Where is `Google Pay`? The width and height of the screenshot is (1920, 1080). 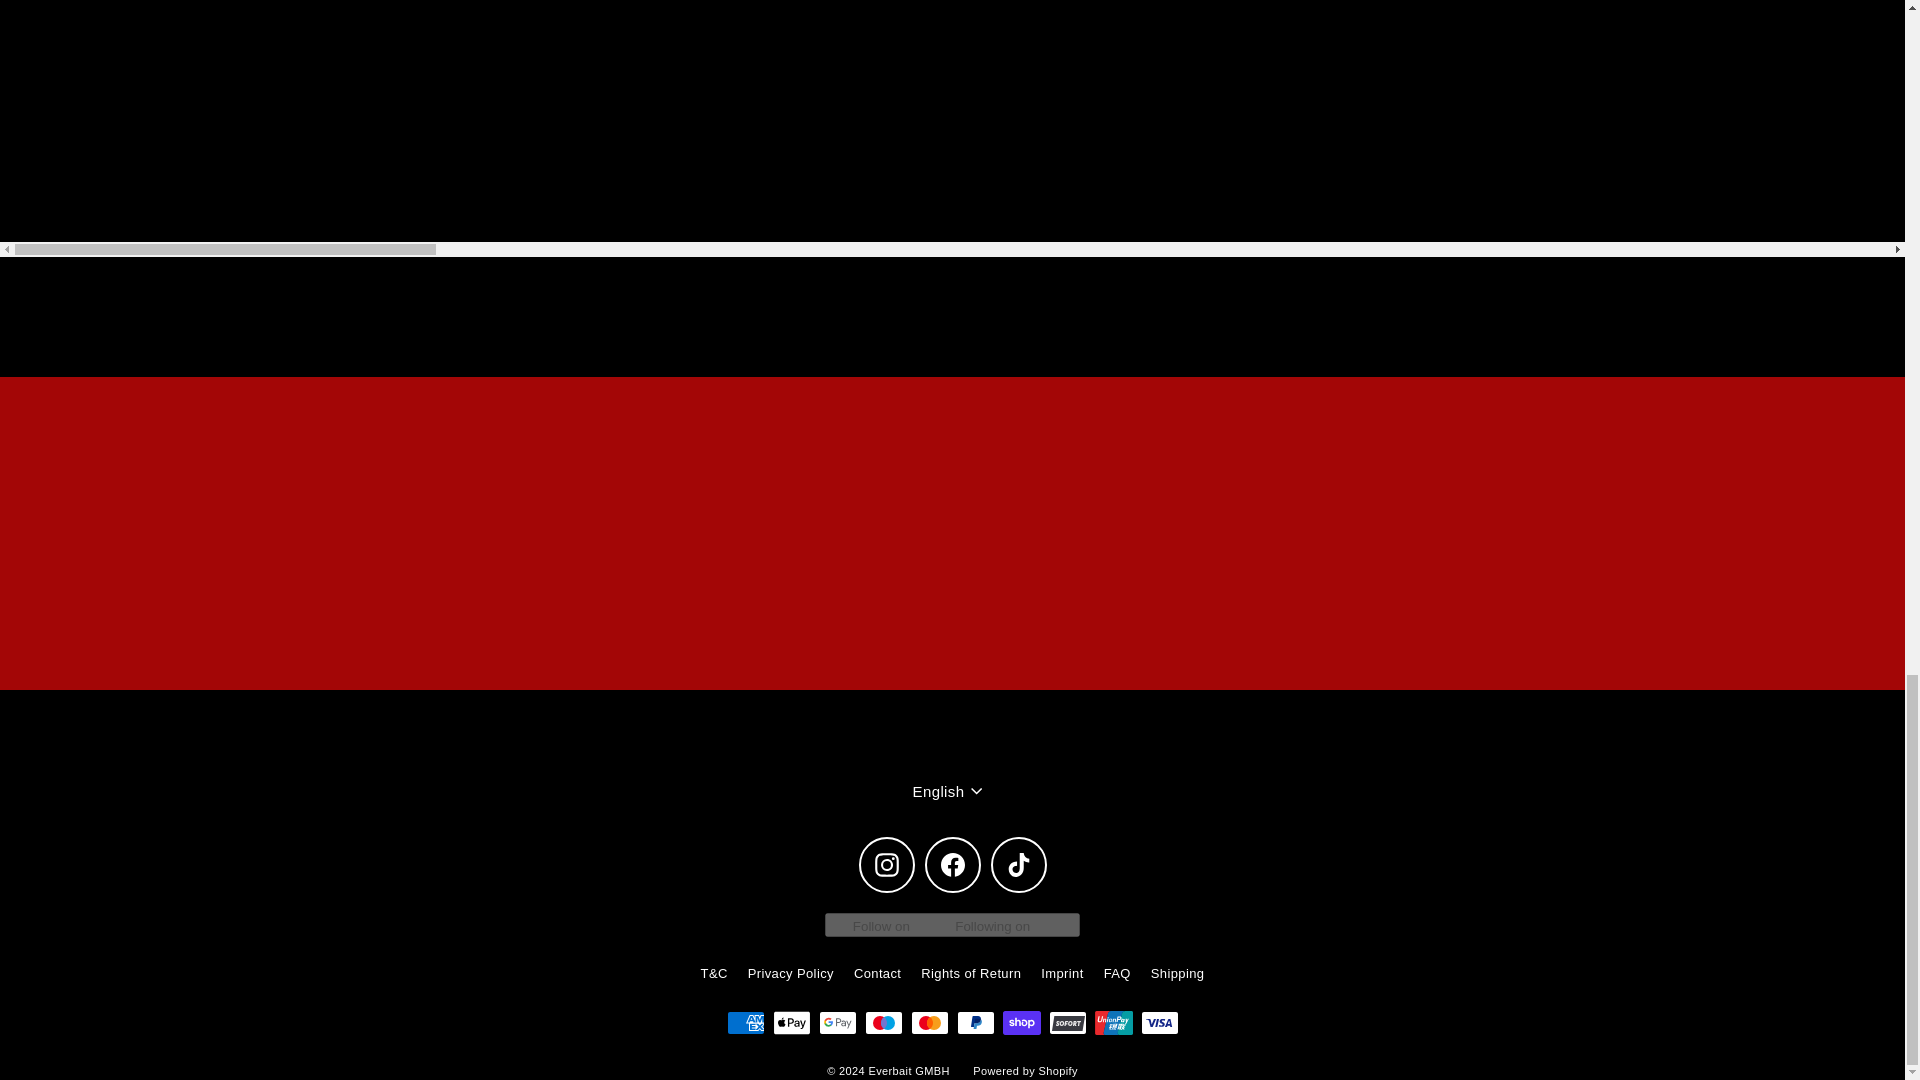 Google Pay is located at coordinates (836, 1021).